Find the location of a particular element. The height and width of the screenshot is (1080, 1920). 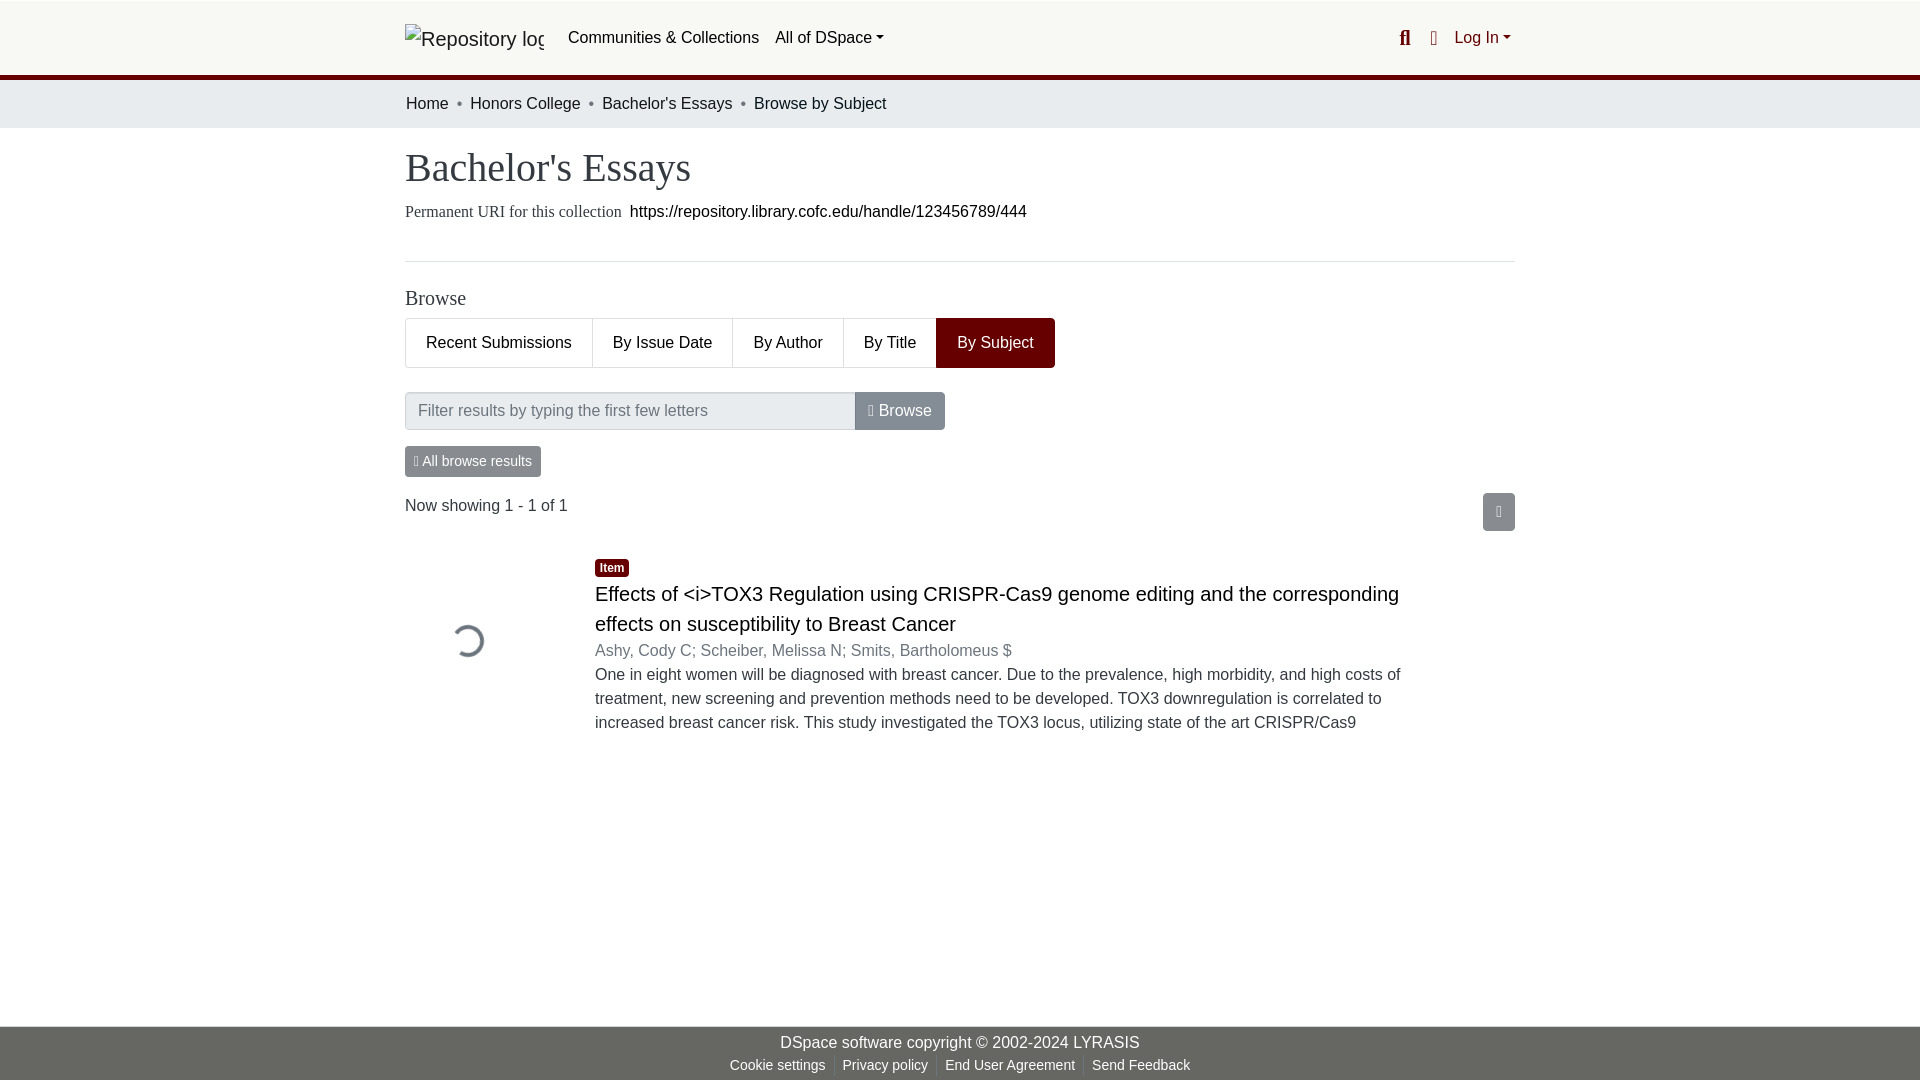

All of DSpace is located at coordinates (829, 38).